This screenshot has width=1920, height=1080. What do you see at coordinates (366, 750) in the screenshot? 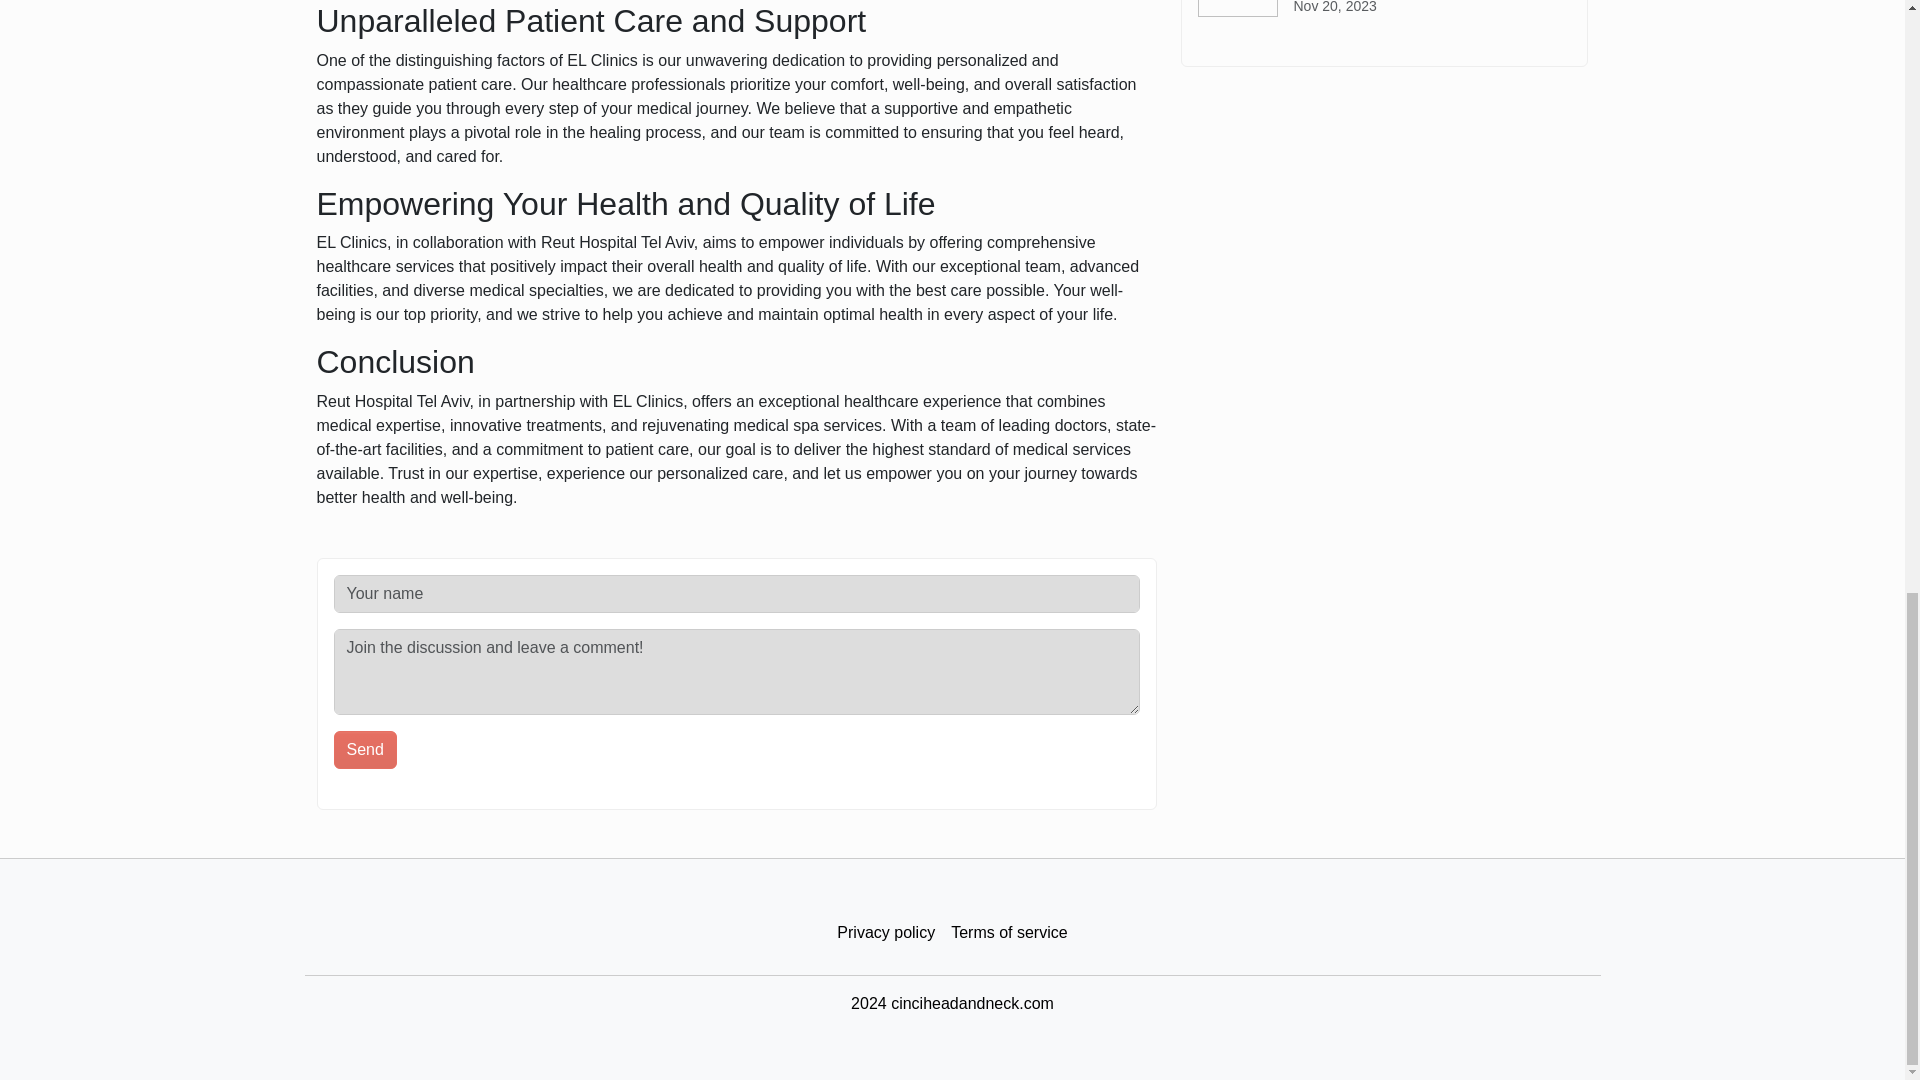
I see `Send` at bounding box center [366, 750].